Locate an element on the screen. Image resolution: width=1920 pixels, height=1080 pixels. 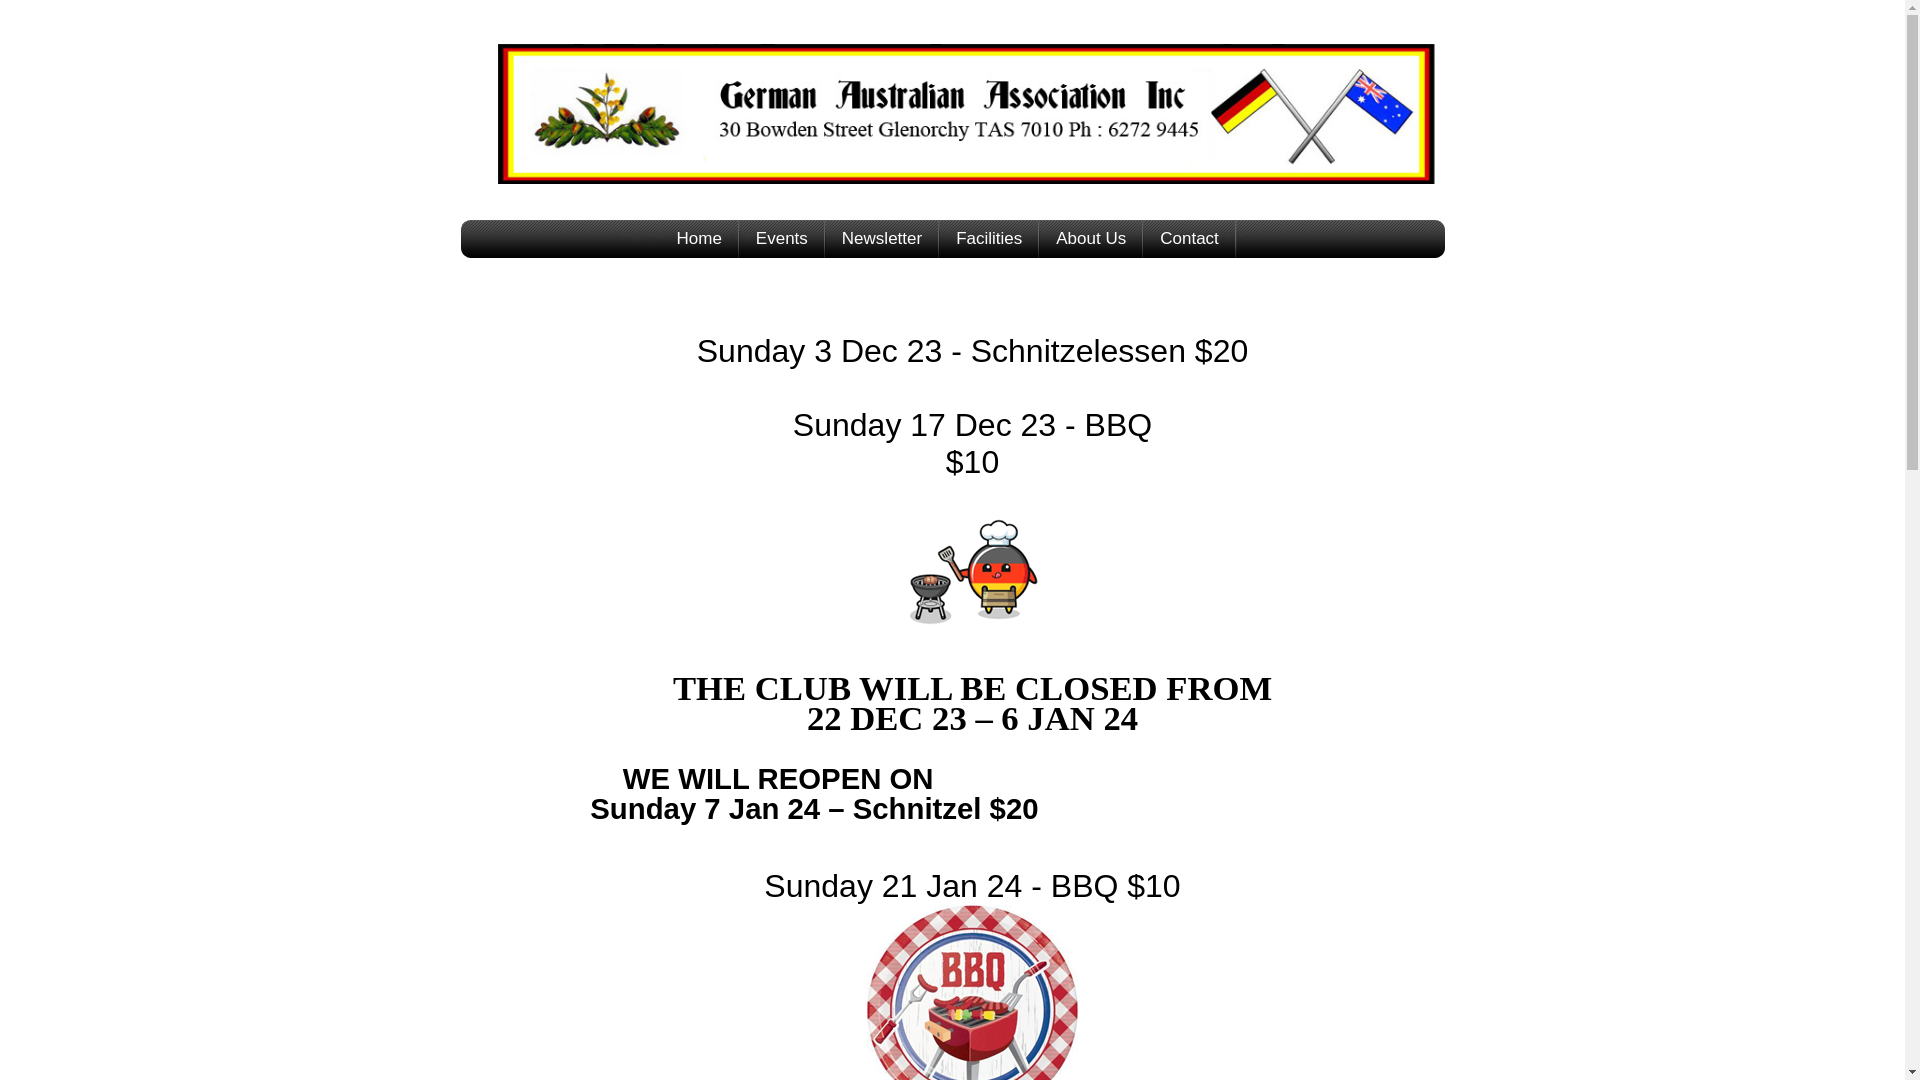
Facilities is located at coordinates (990, 239).